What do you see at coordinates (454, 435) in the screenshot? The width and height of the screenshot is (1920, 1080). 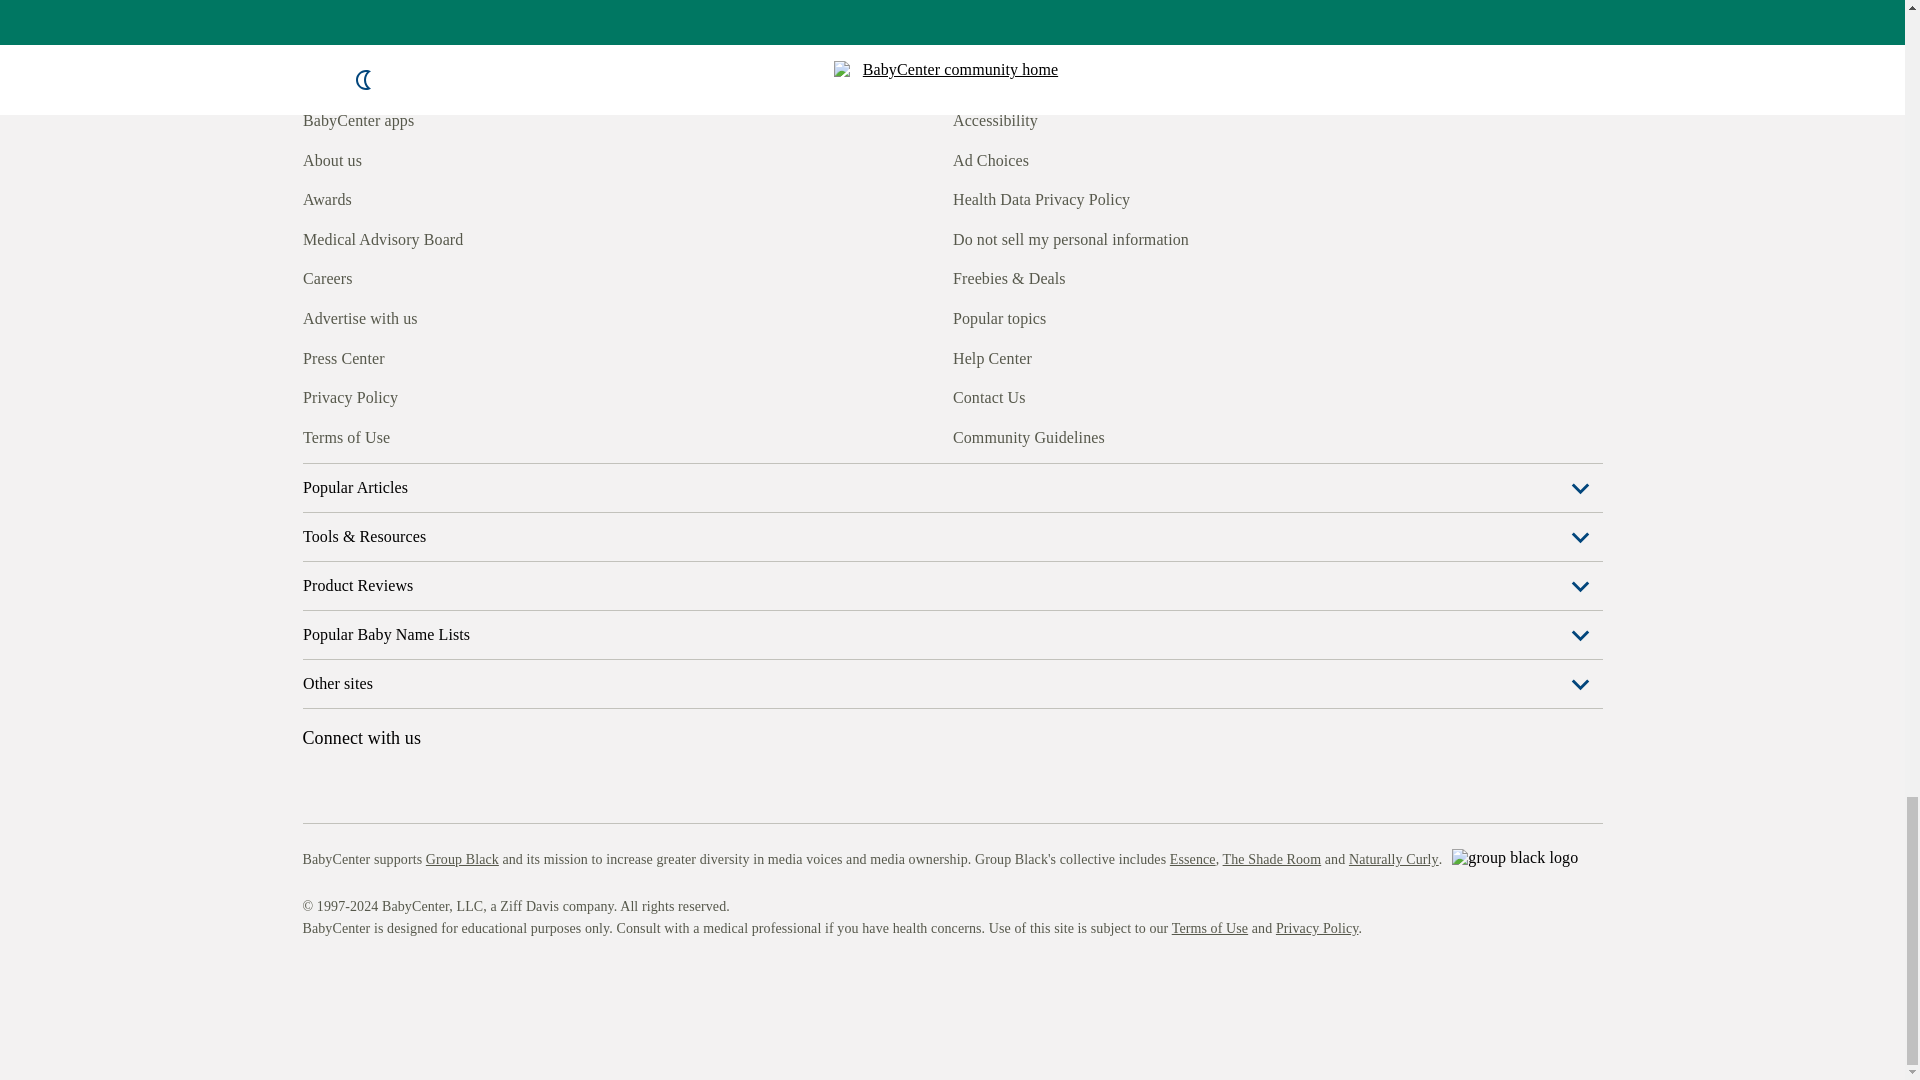 I see `BabyCenter YouTube channel` at bounding box center [454, 435].